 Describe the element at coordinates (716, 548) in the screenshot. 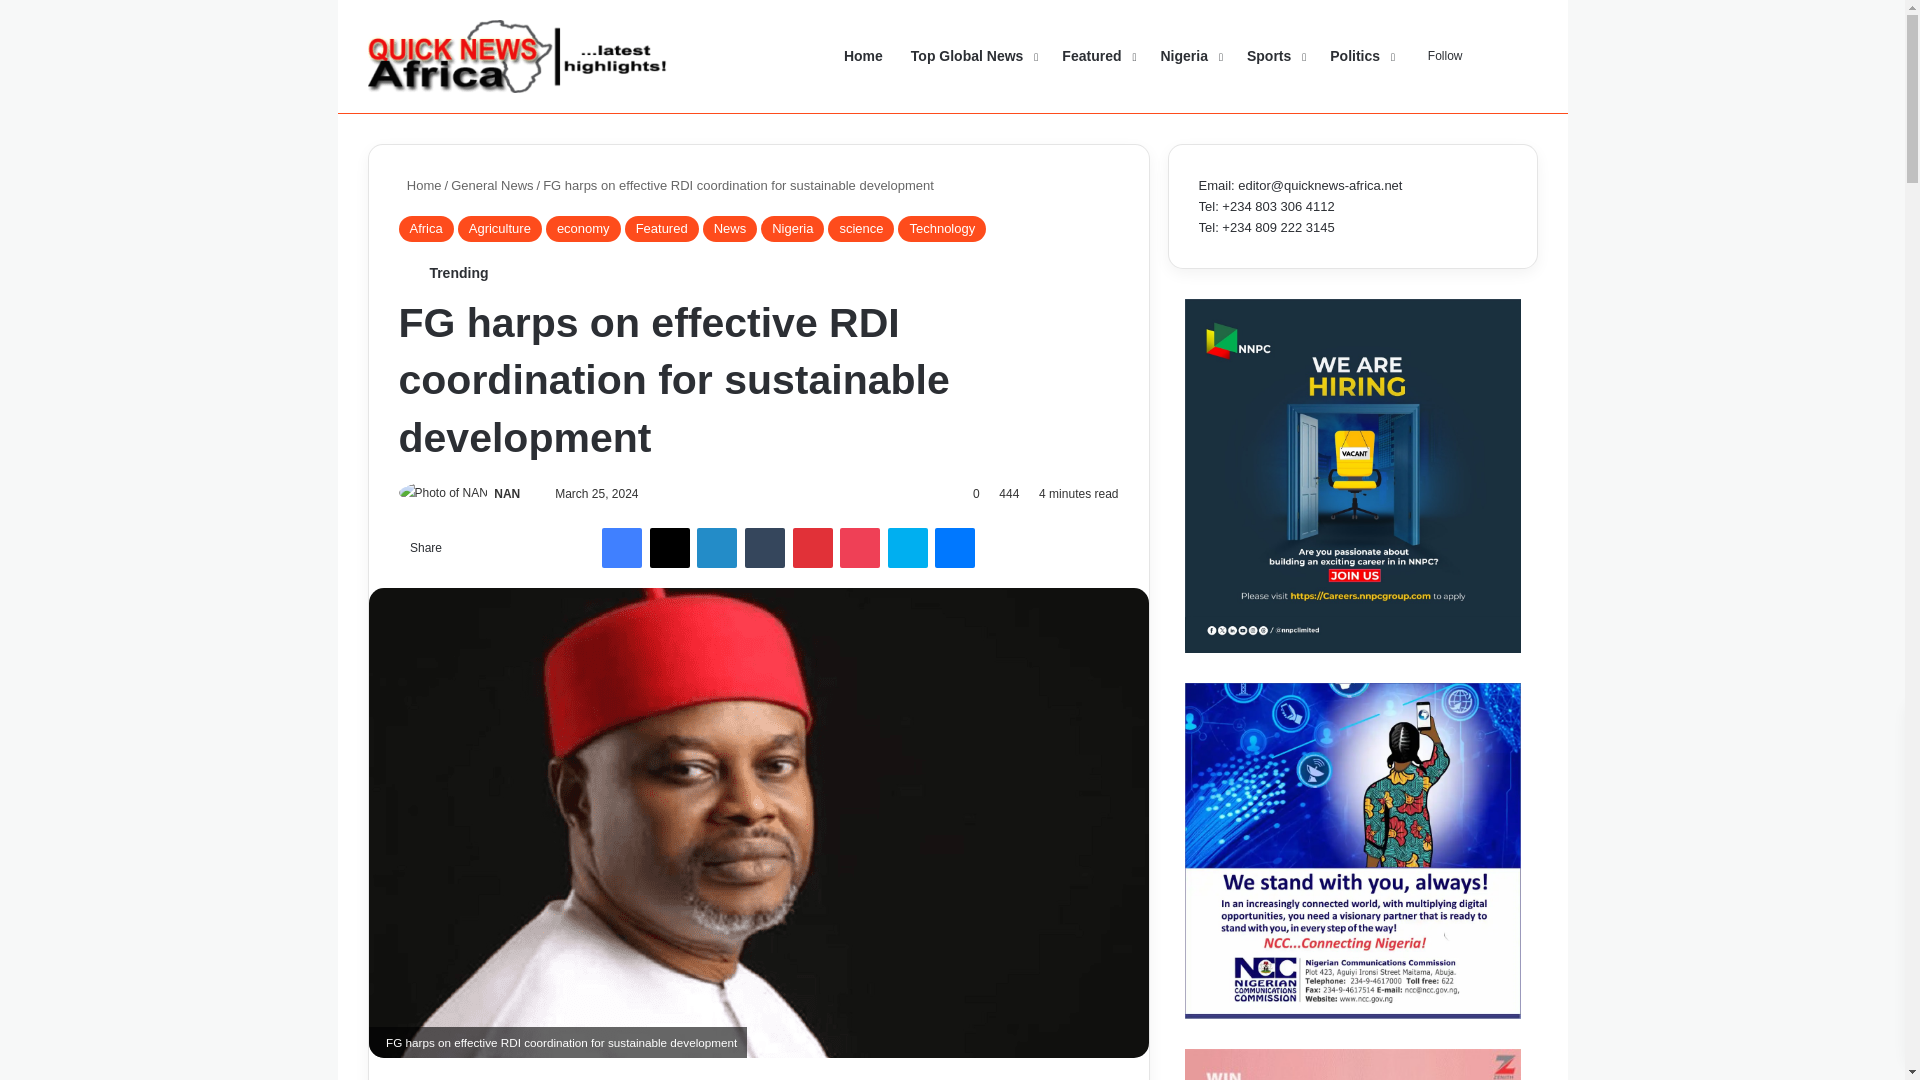

I see `LinkedIn` at that location.